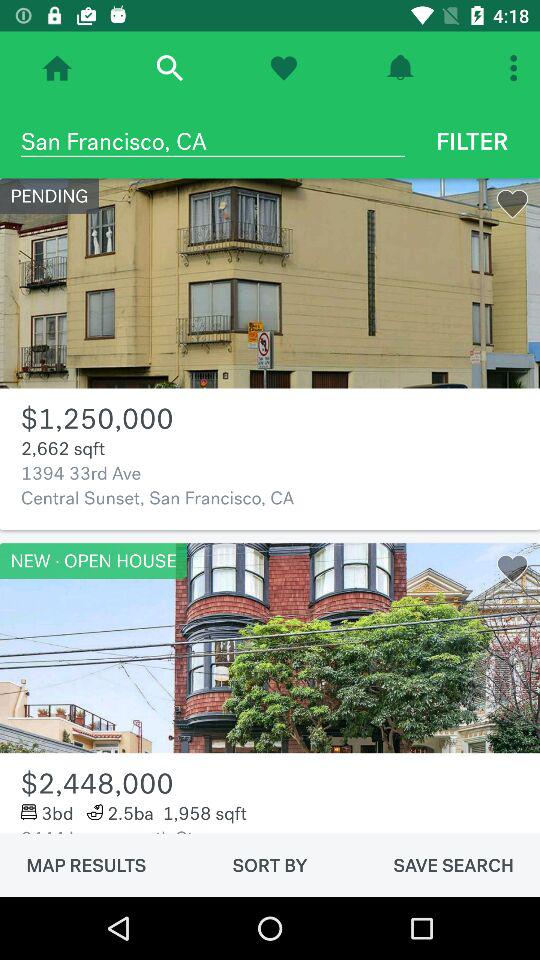  What do you see at coordinates (270, 865) in the screenshot?
I see `tap the icon below 2444 leavenworth st item` at bounding box center [270, 865].